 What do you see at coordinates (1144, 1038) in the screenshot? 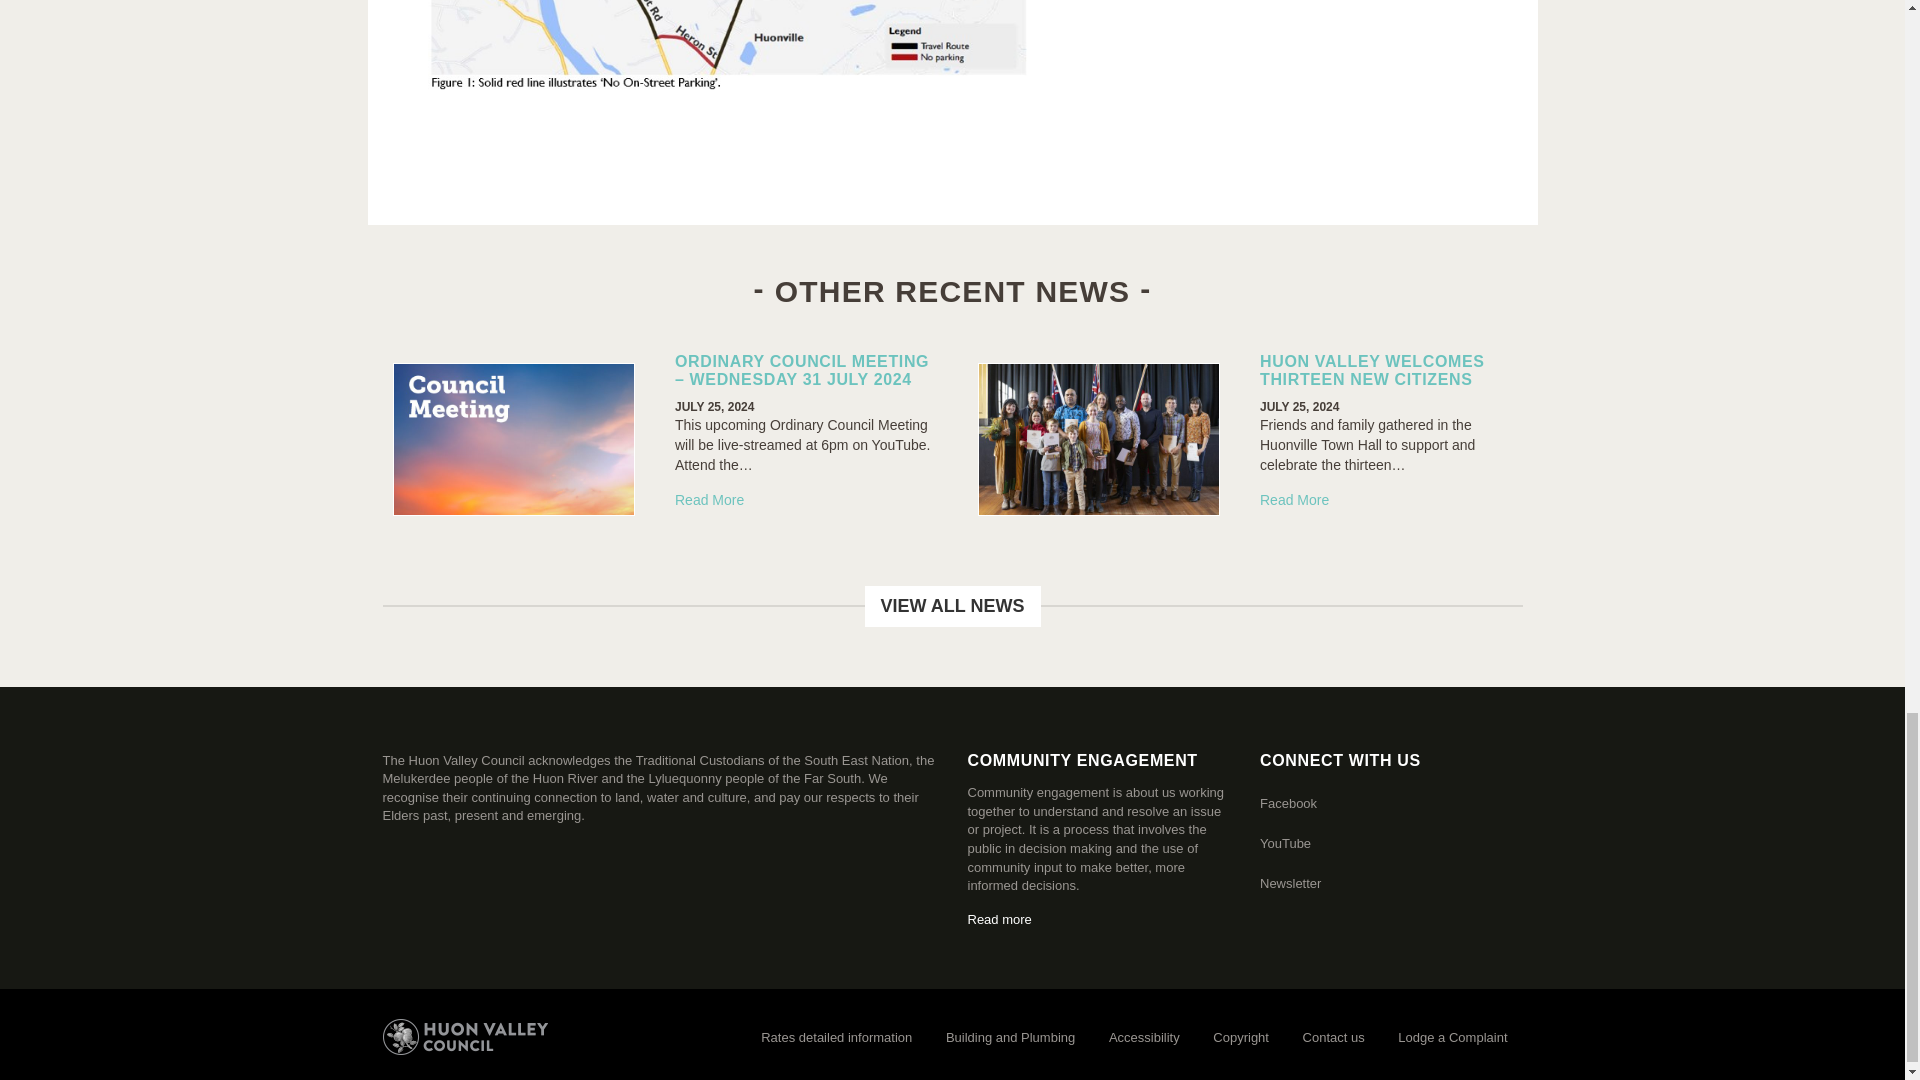
I see `Accessibility` at bounding box center [1144, 1038].